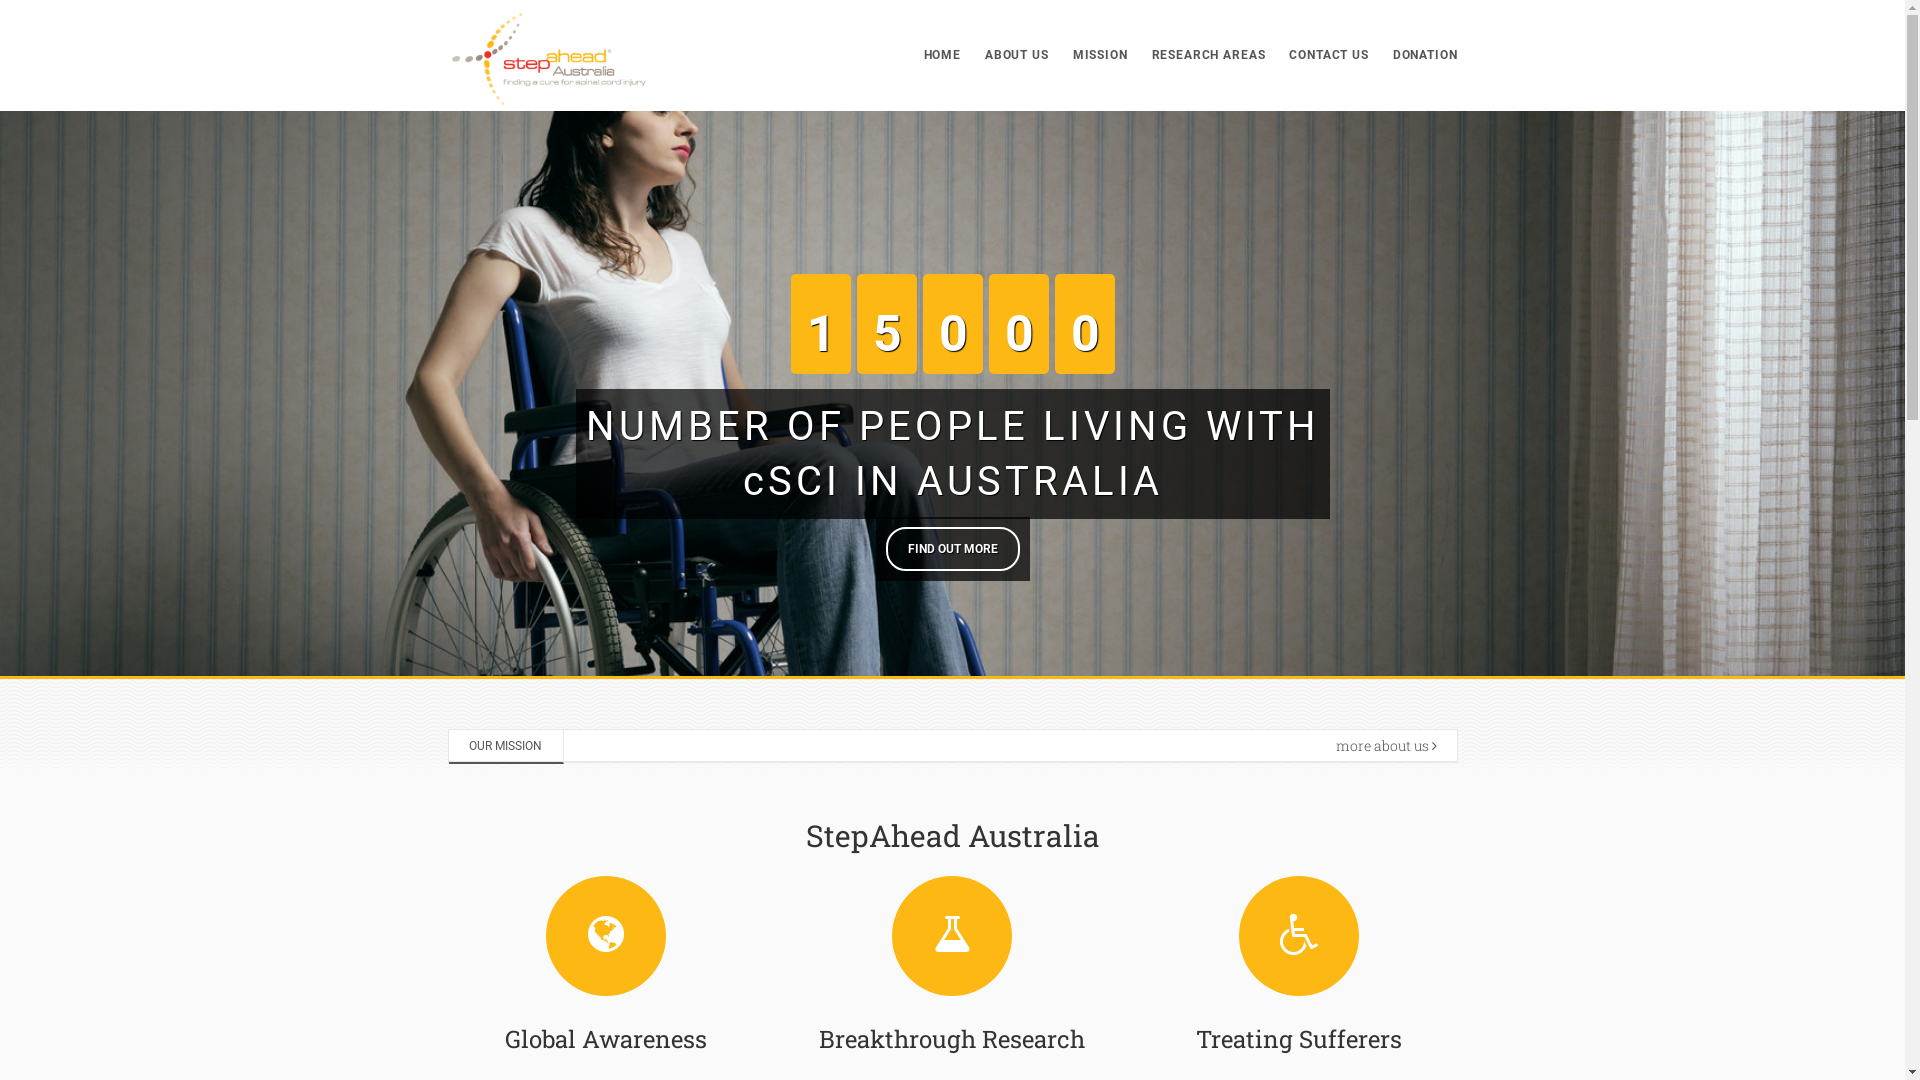  I want to click on FIND OUT MORE, so click(953, 548).